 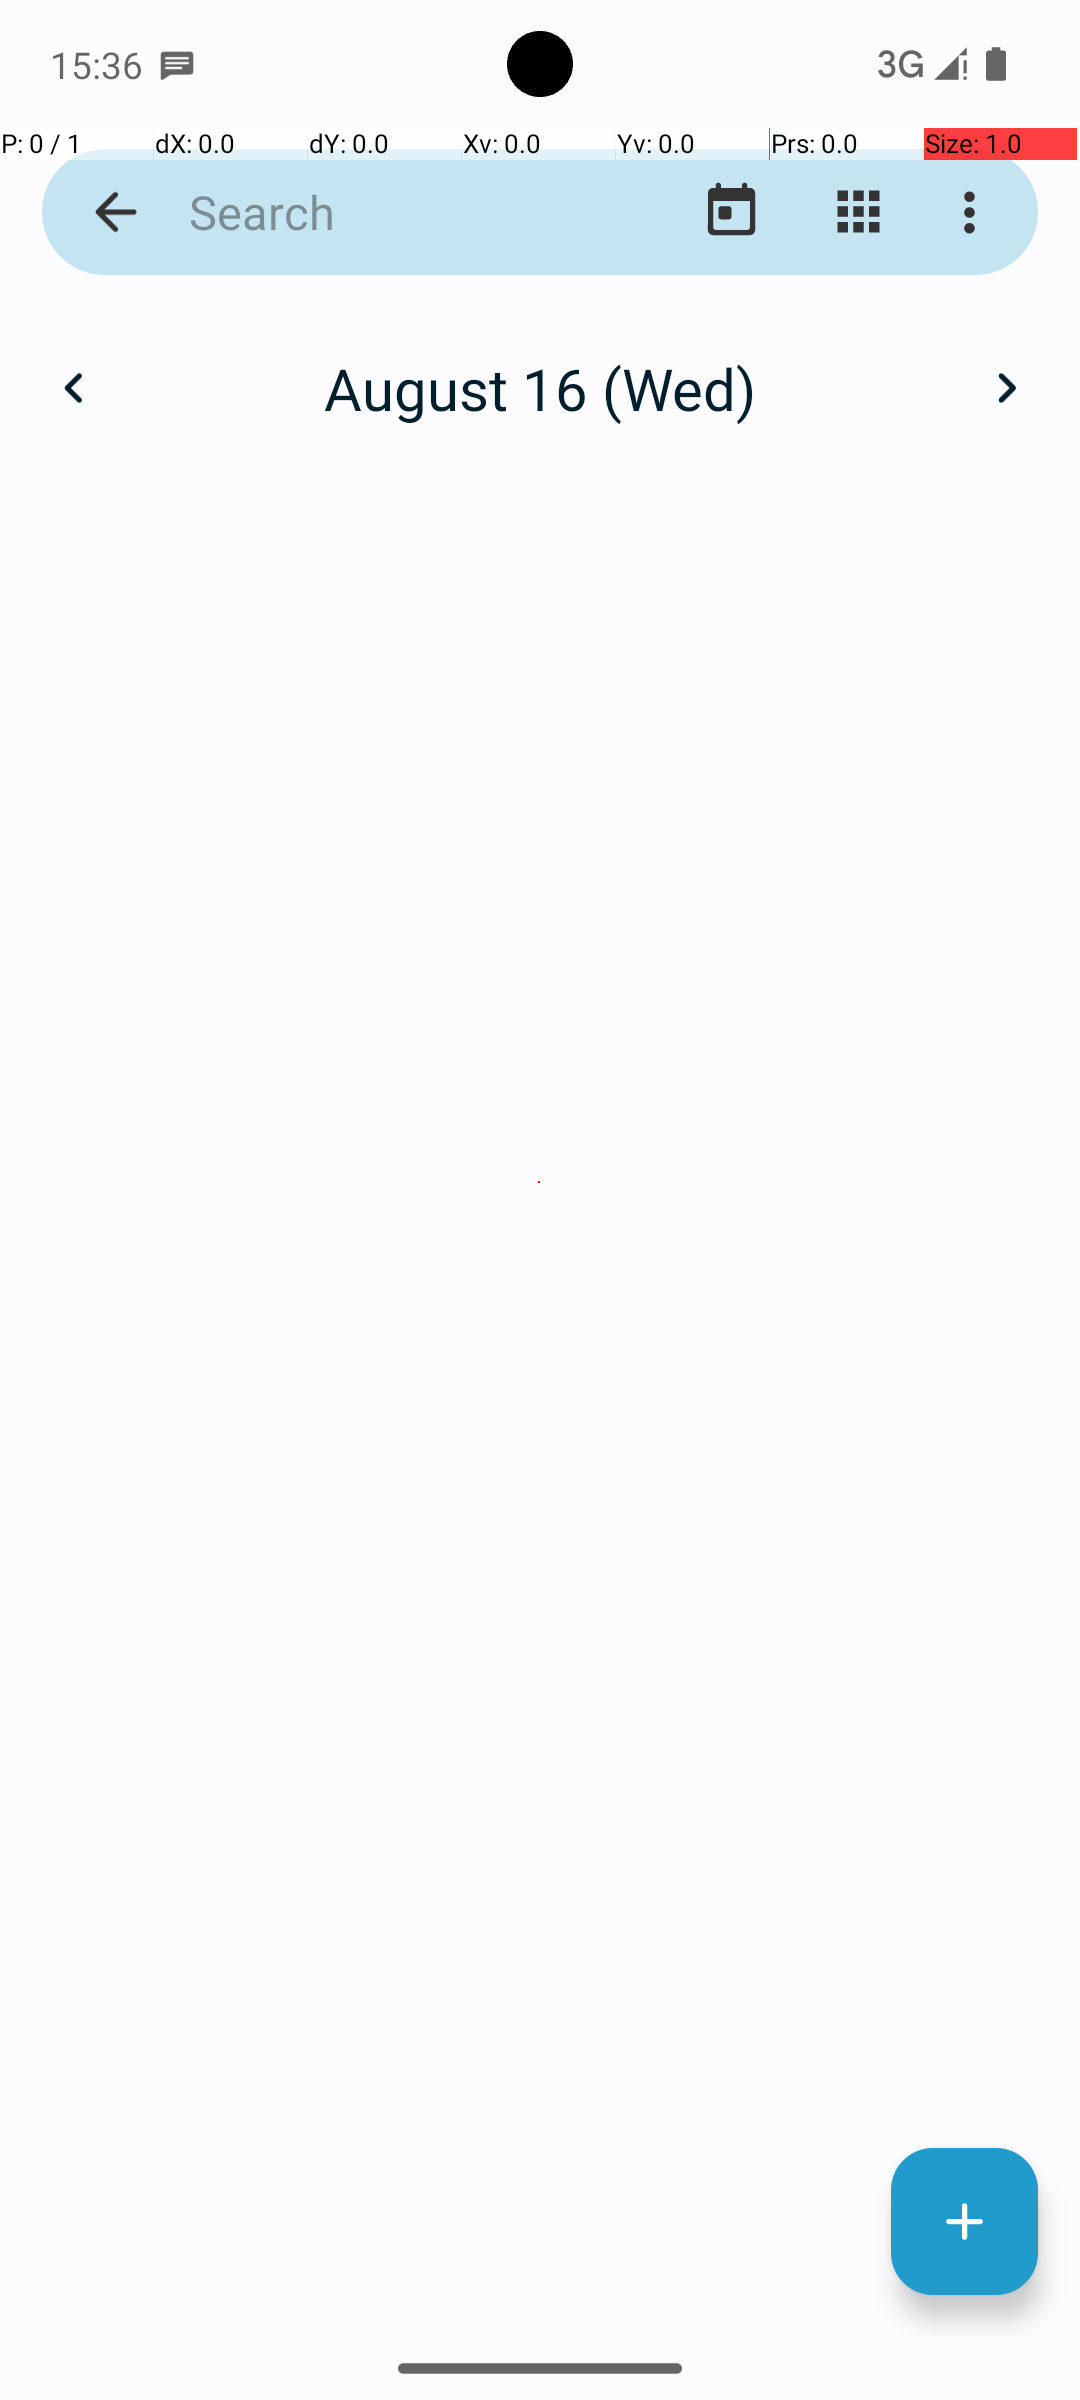 What do you see at coordinates (99, 64) in the screenshot?
I see `15:36` at bounding box center [99, 64].